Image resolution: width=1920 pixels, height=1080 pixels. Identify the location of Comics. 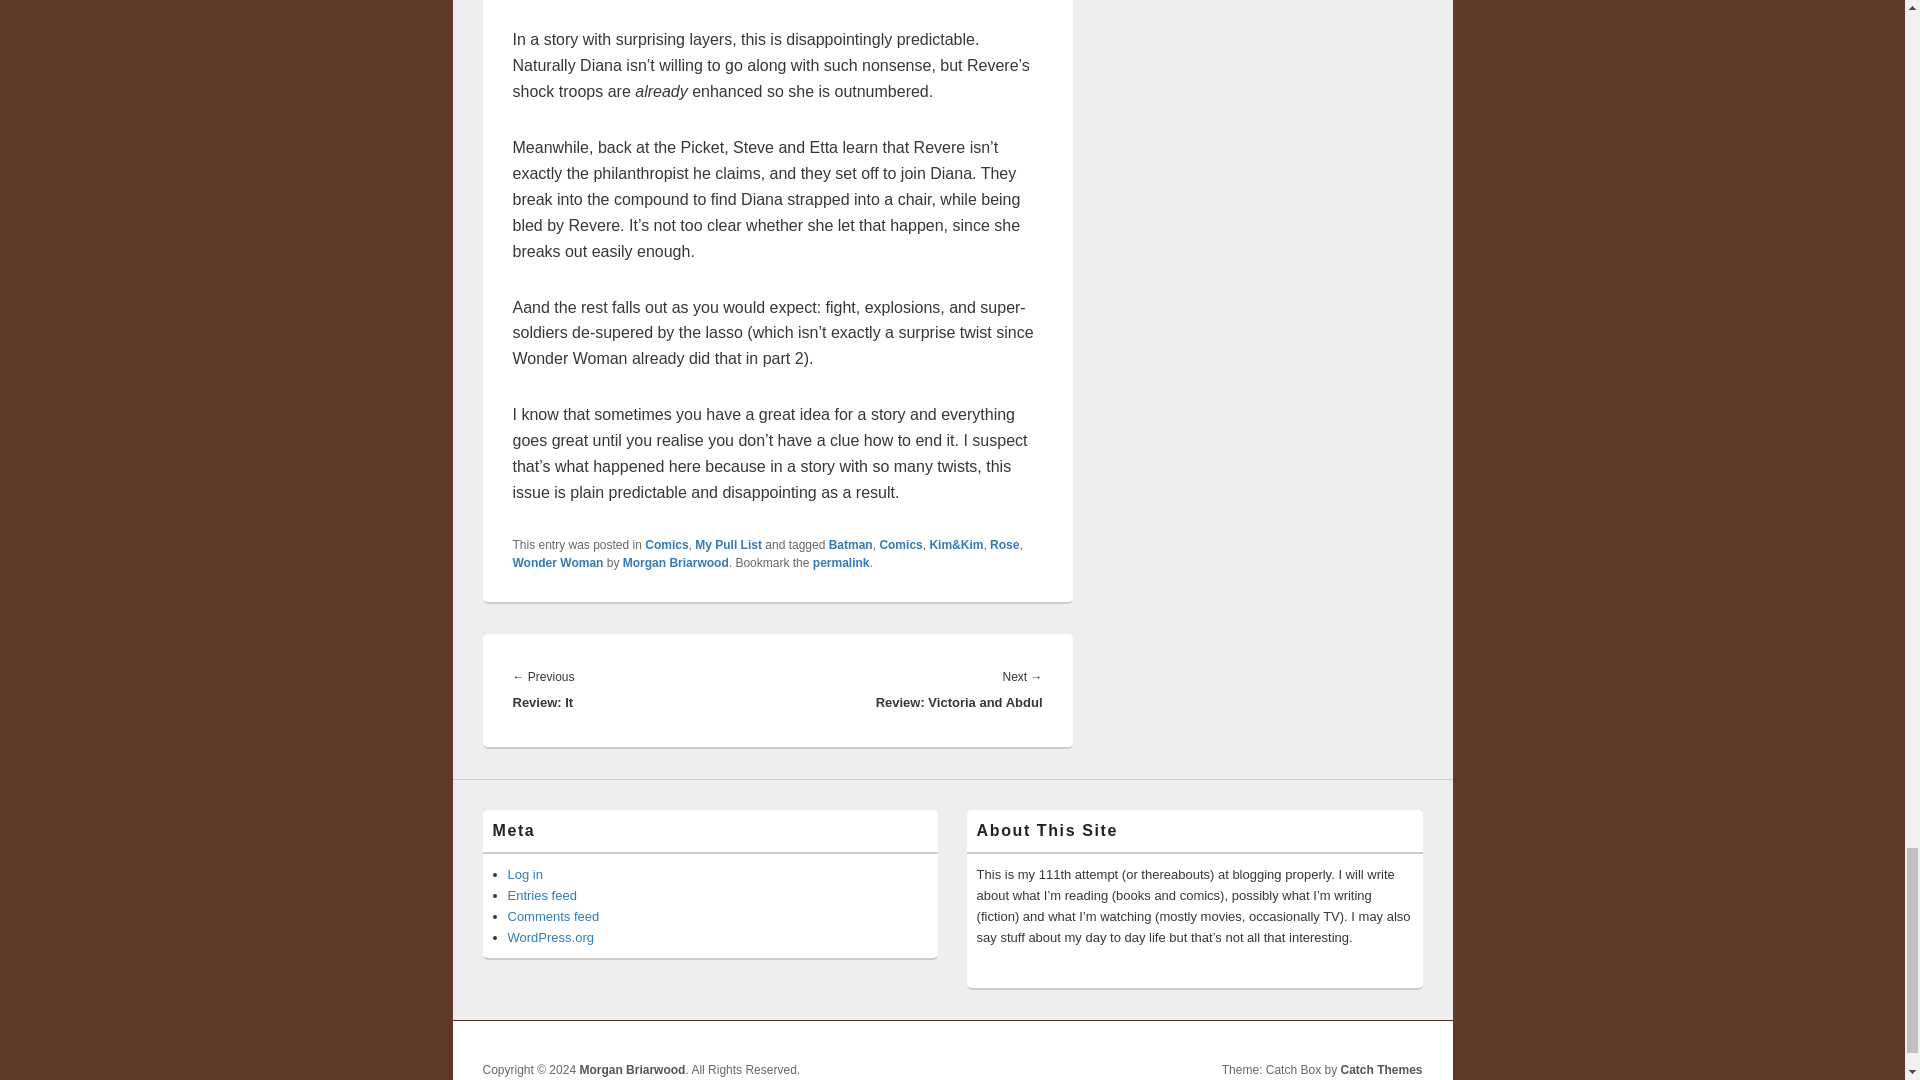
(900, 544).